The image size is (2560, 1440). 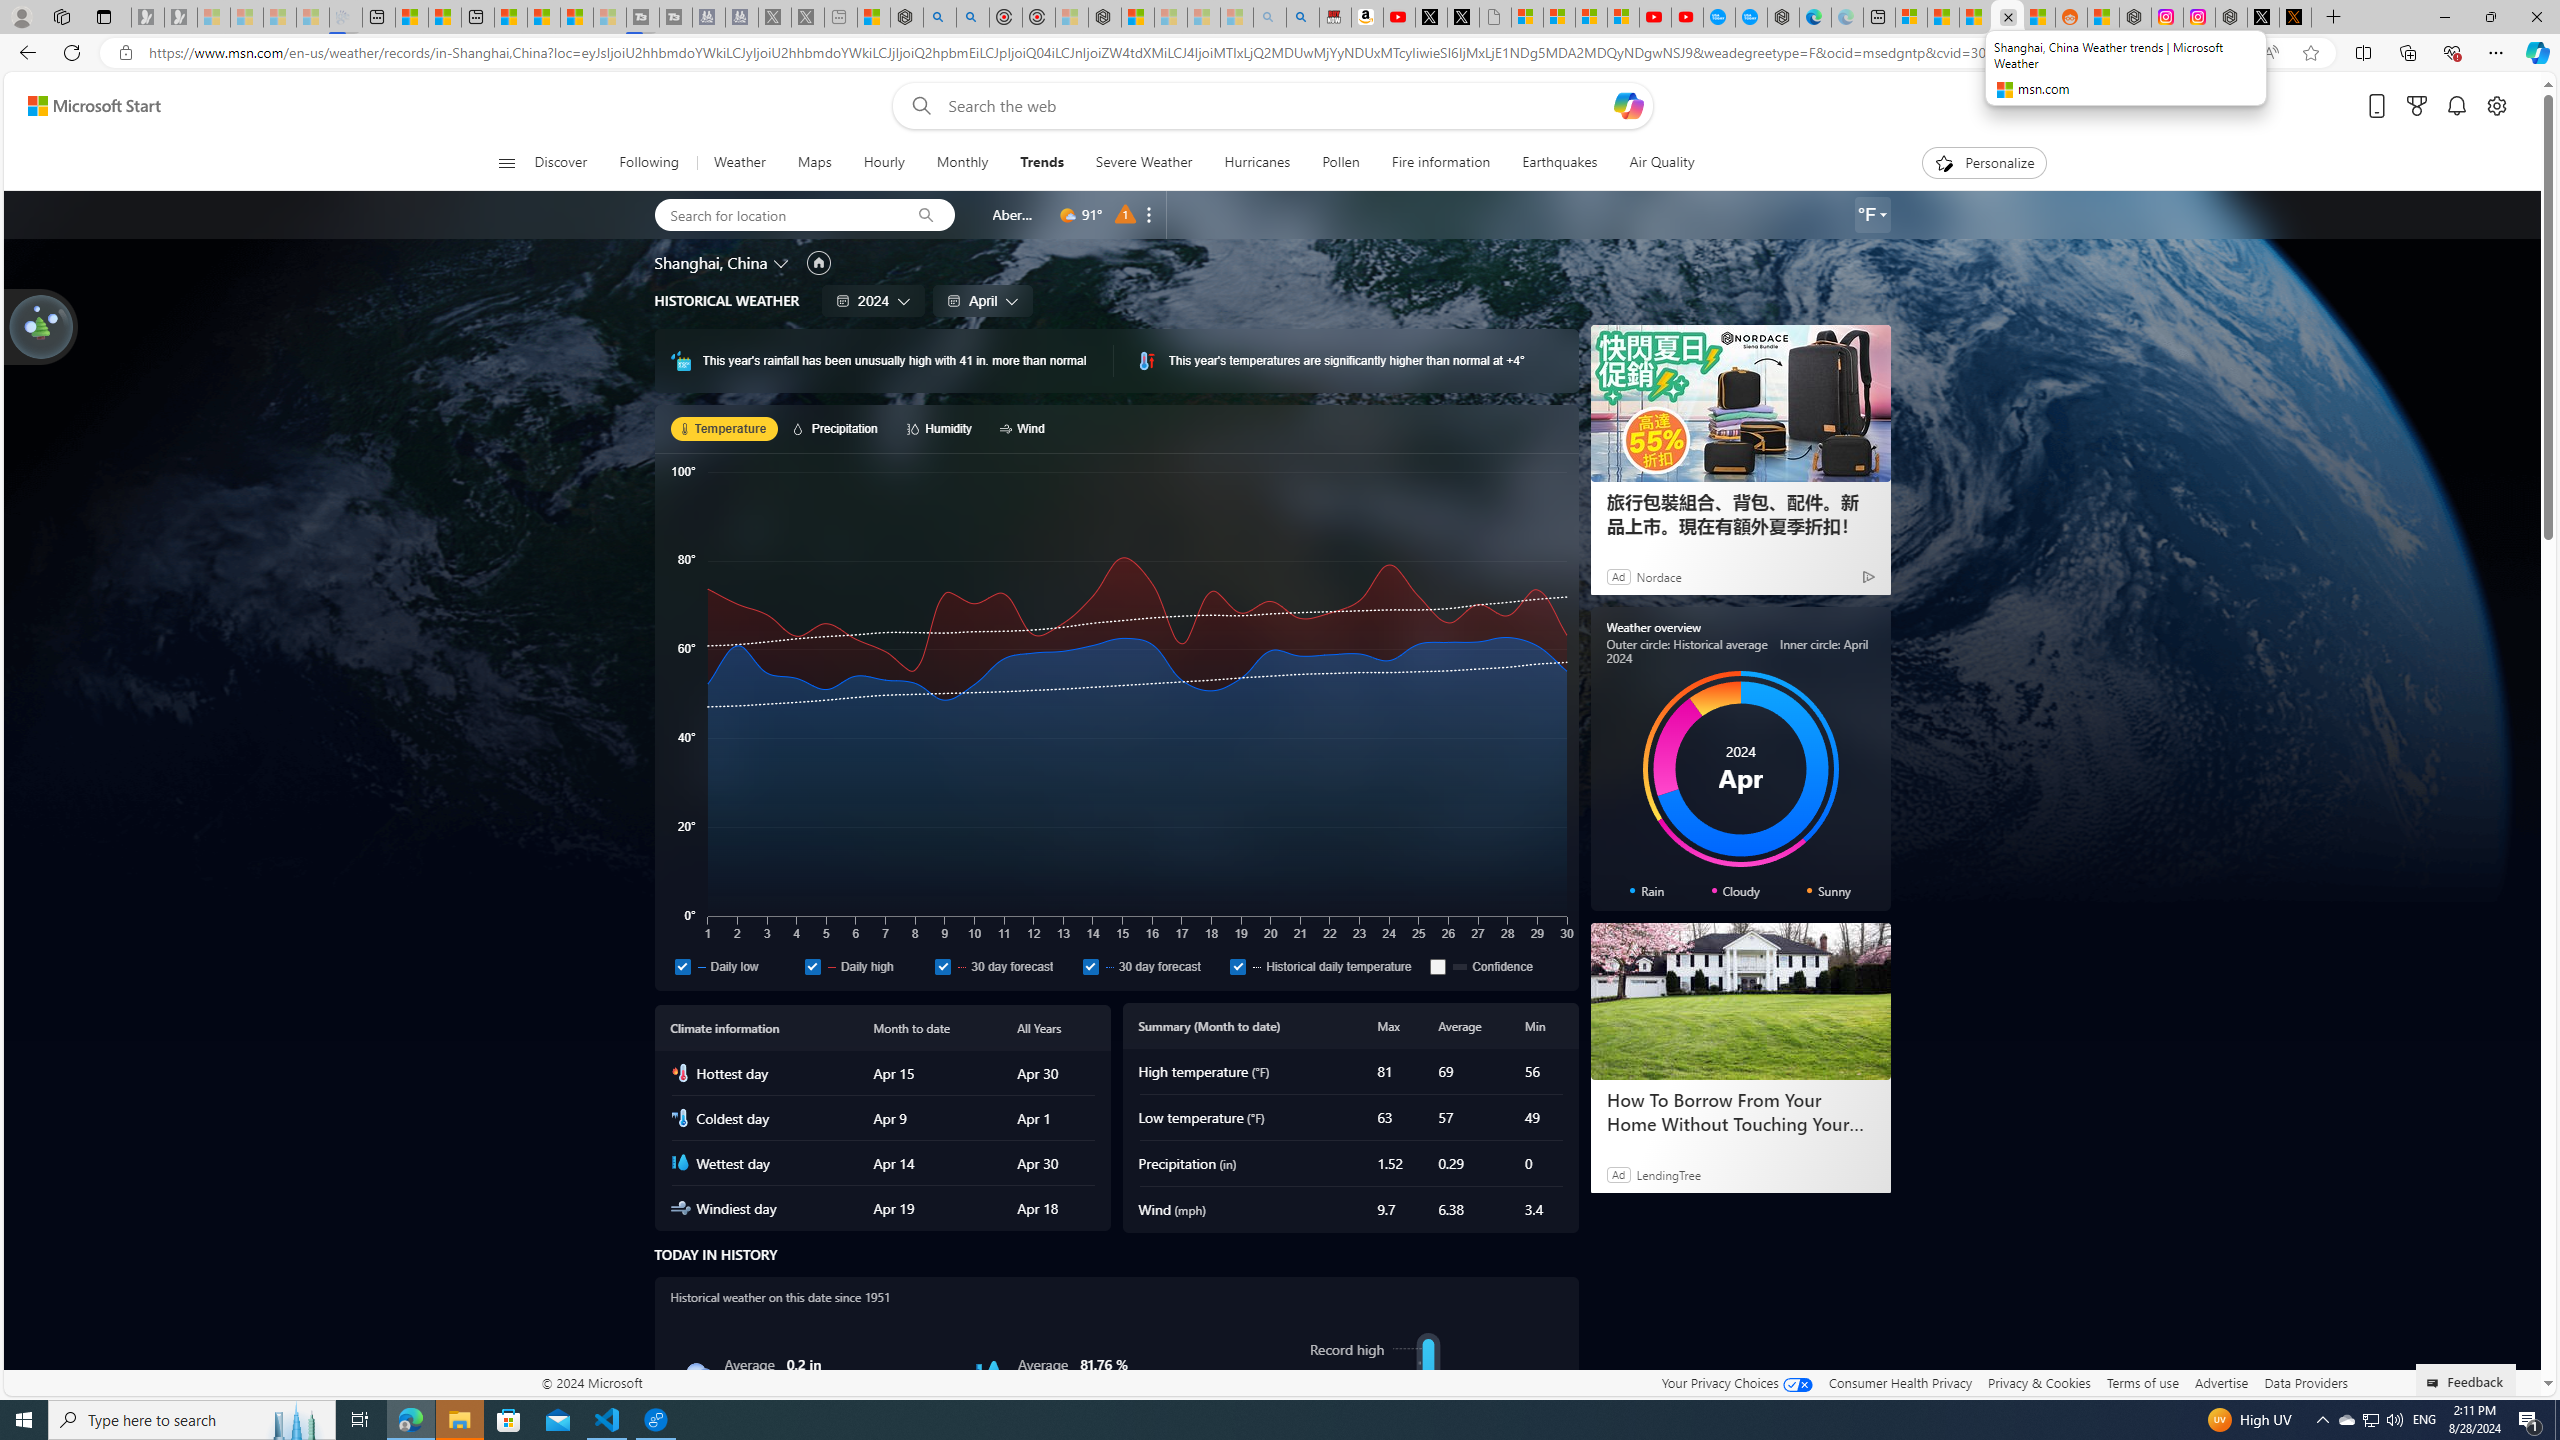 I want to click on Earthquakes, so click(x=1558, y=163).